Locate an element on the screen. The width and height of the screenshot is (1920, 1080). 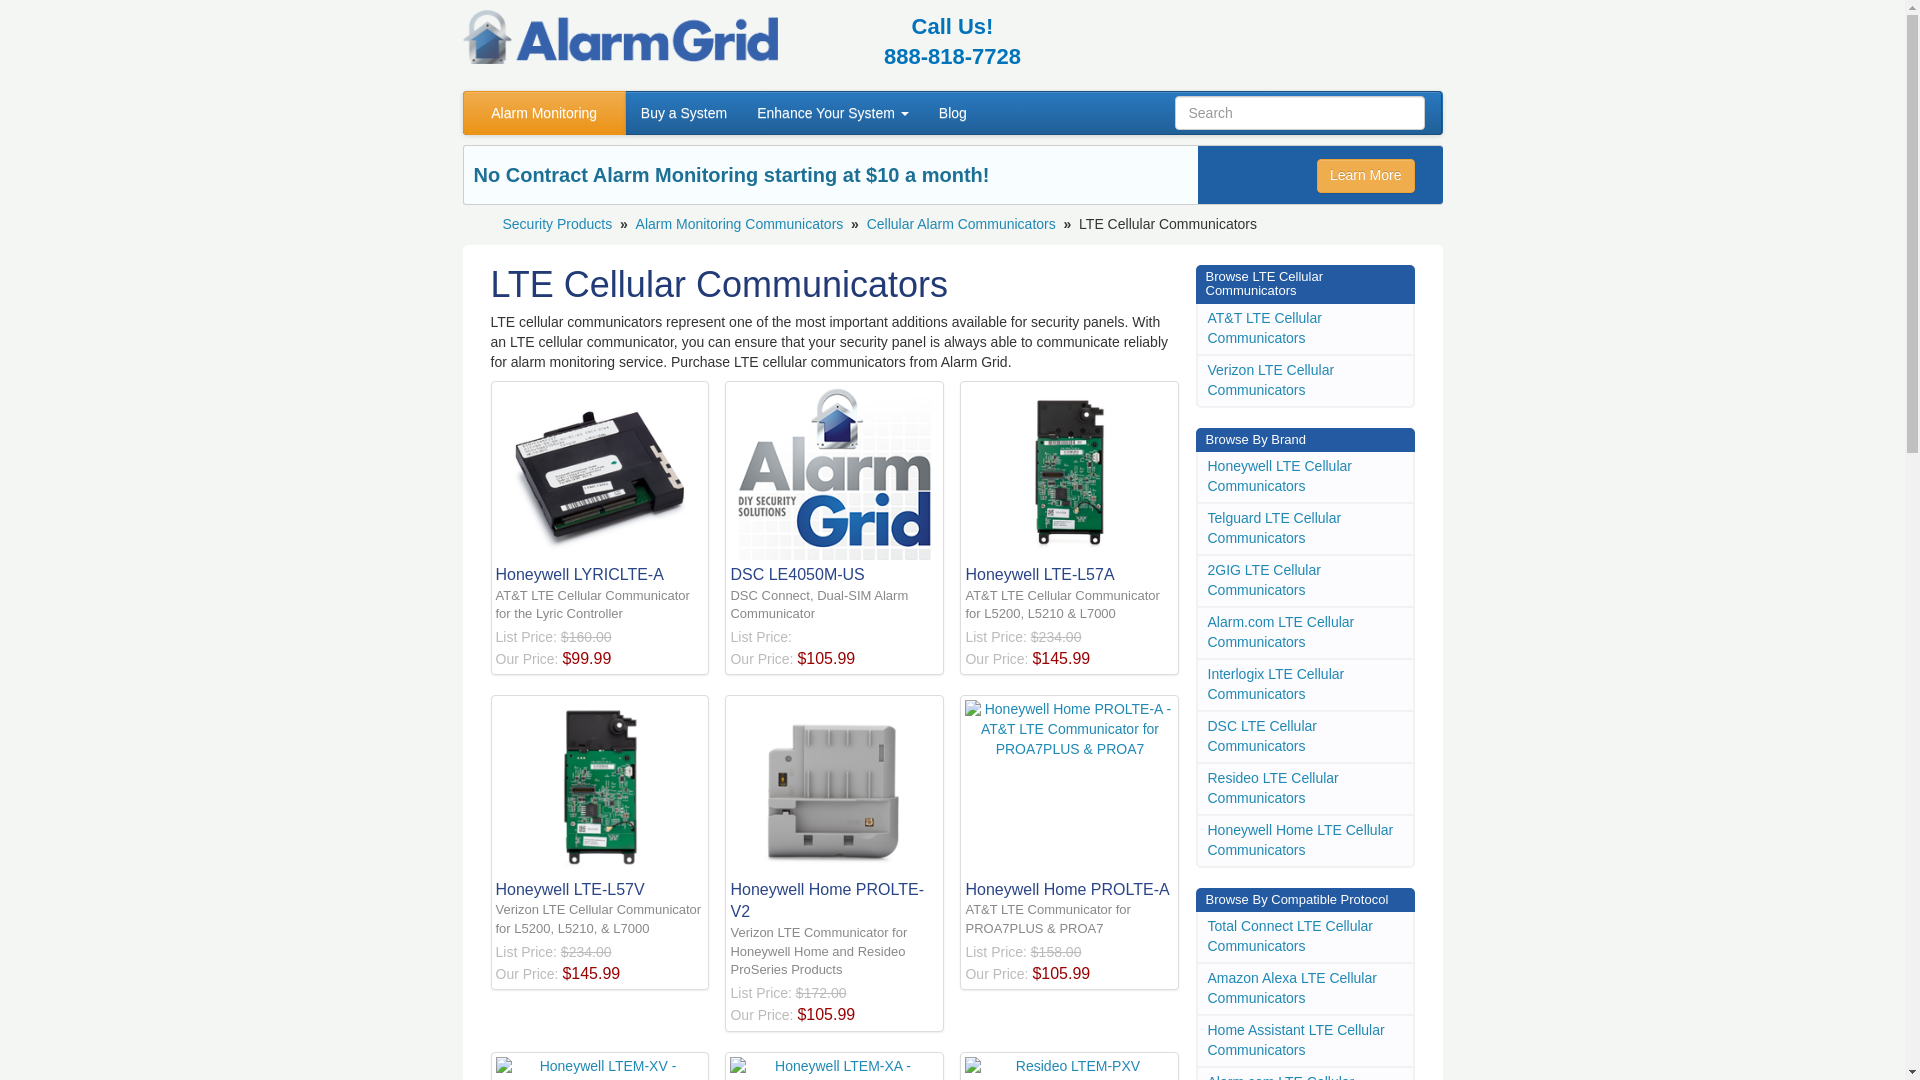
Honeywell LTE-L57V is located at coordinates (600, 800).